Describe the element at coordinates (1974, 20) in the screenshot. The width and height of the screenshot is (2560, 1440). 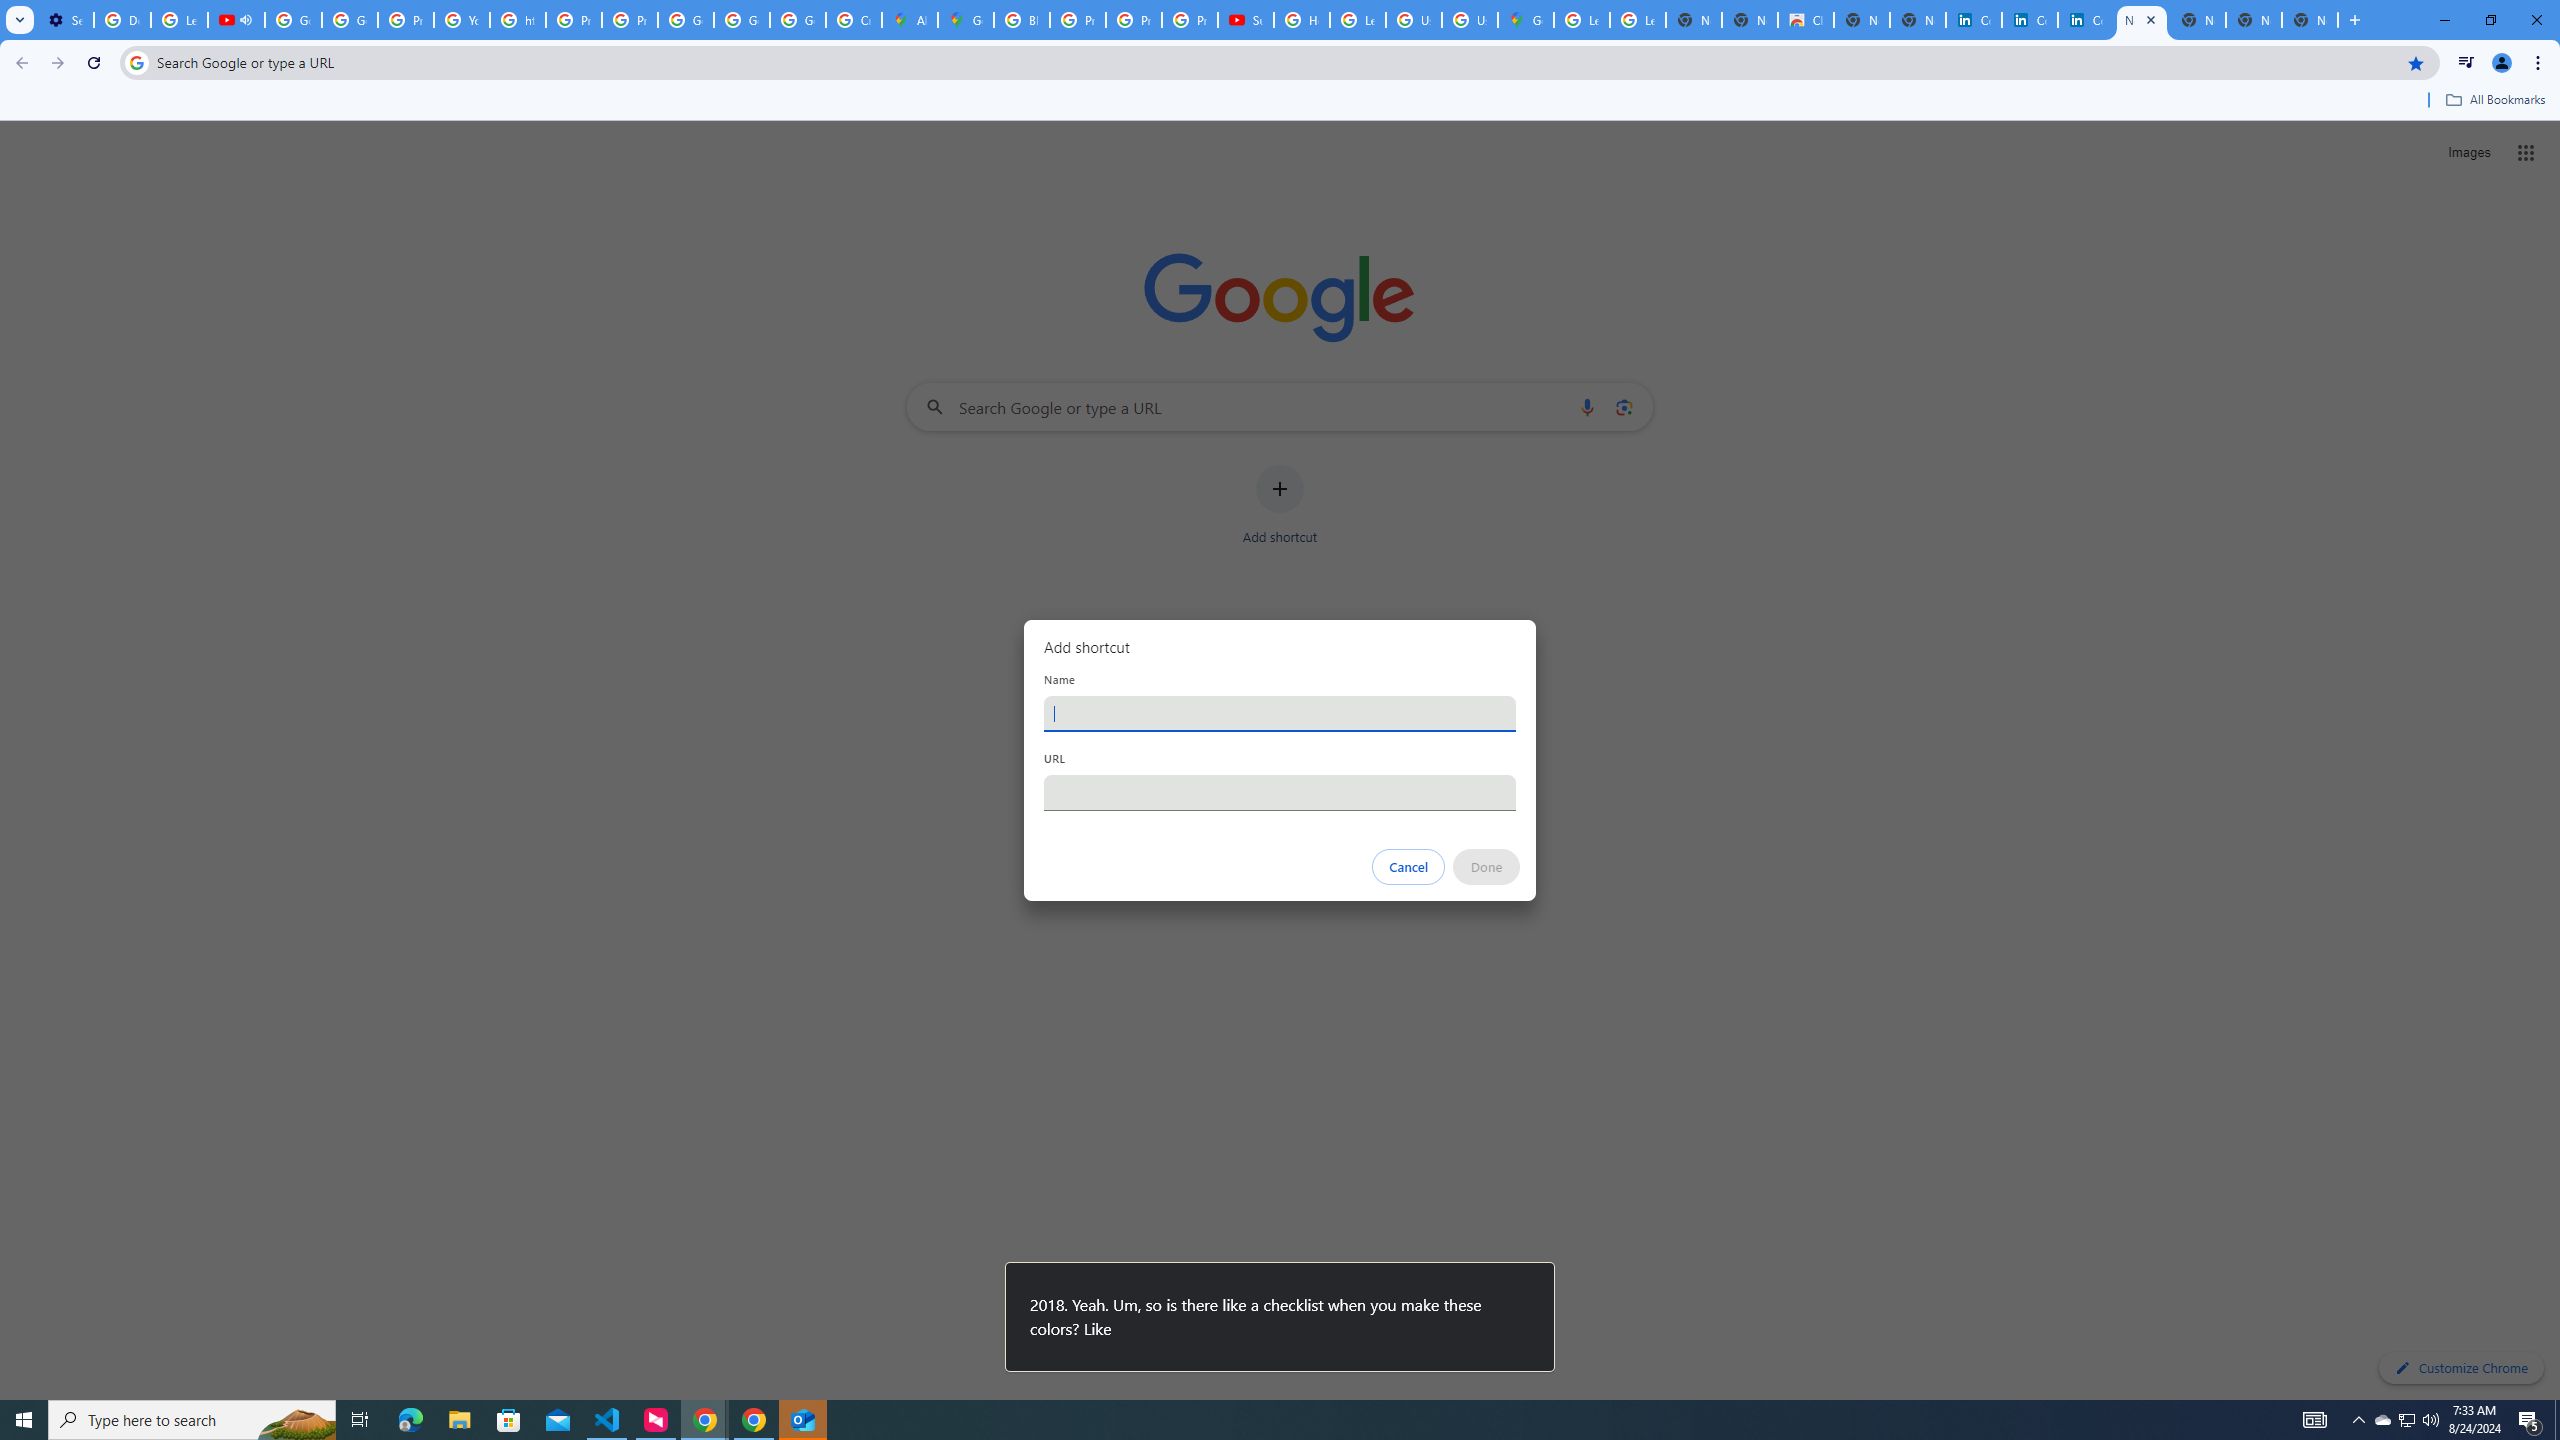
I see `Cookie Policy | LinkedIn` at that location.